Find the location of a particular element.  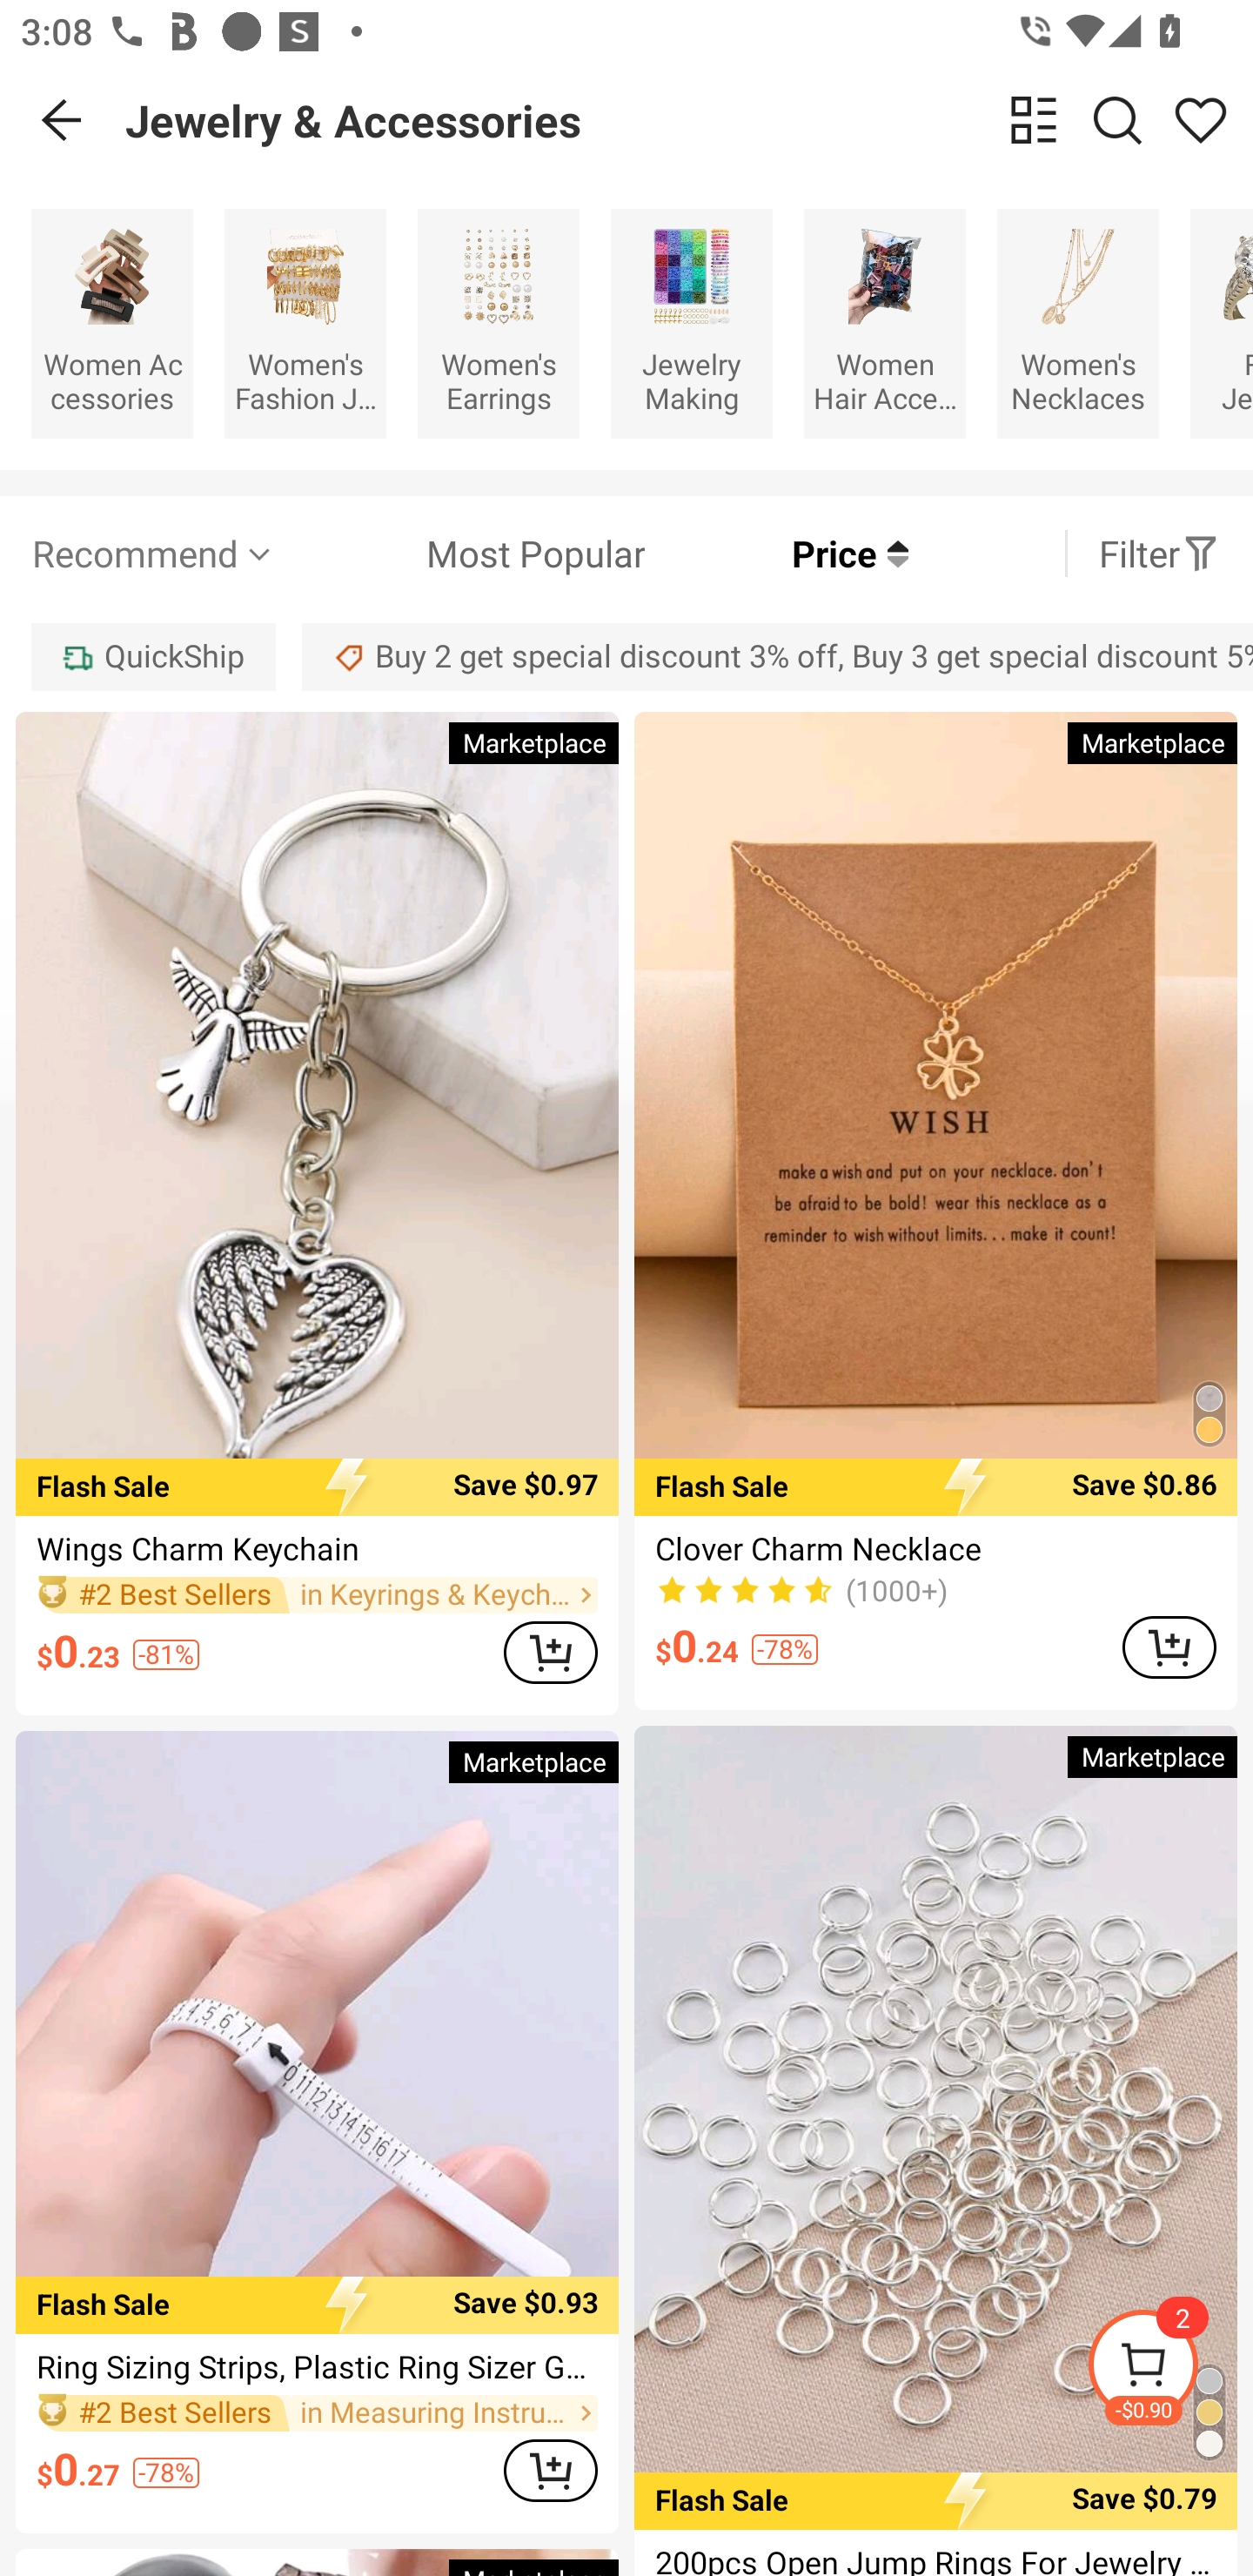

Search is located at coordinates (1117, 119).